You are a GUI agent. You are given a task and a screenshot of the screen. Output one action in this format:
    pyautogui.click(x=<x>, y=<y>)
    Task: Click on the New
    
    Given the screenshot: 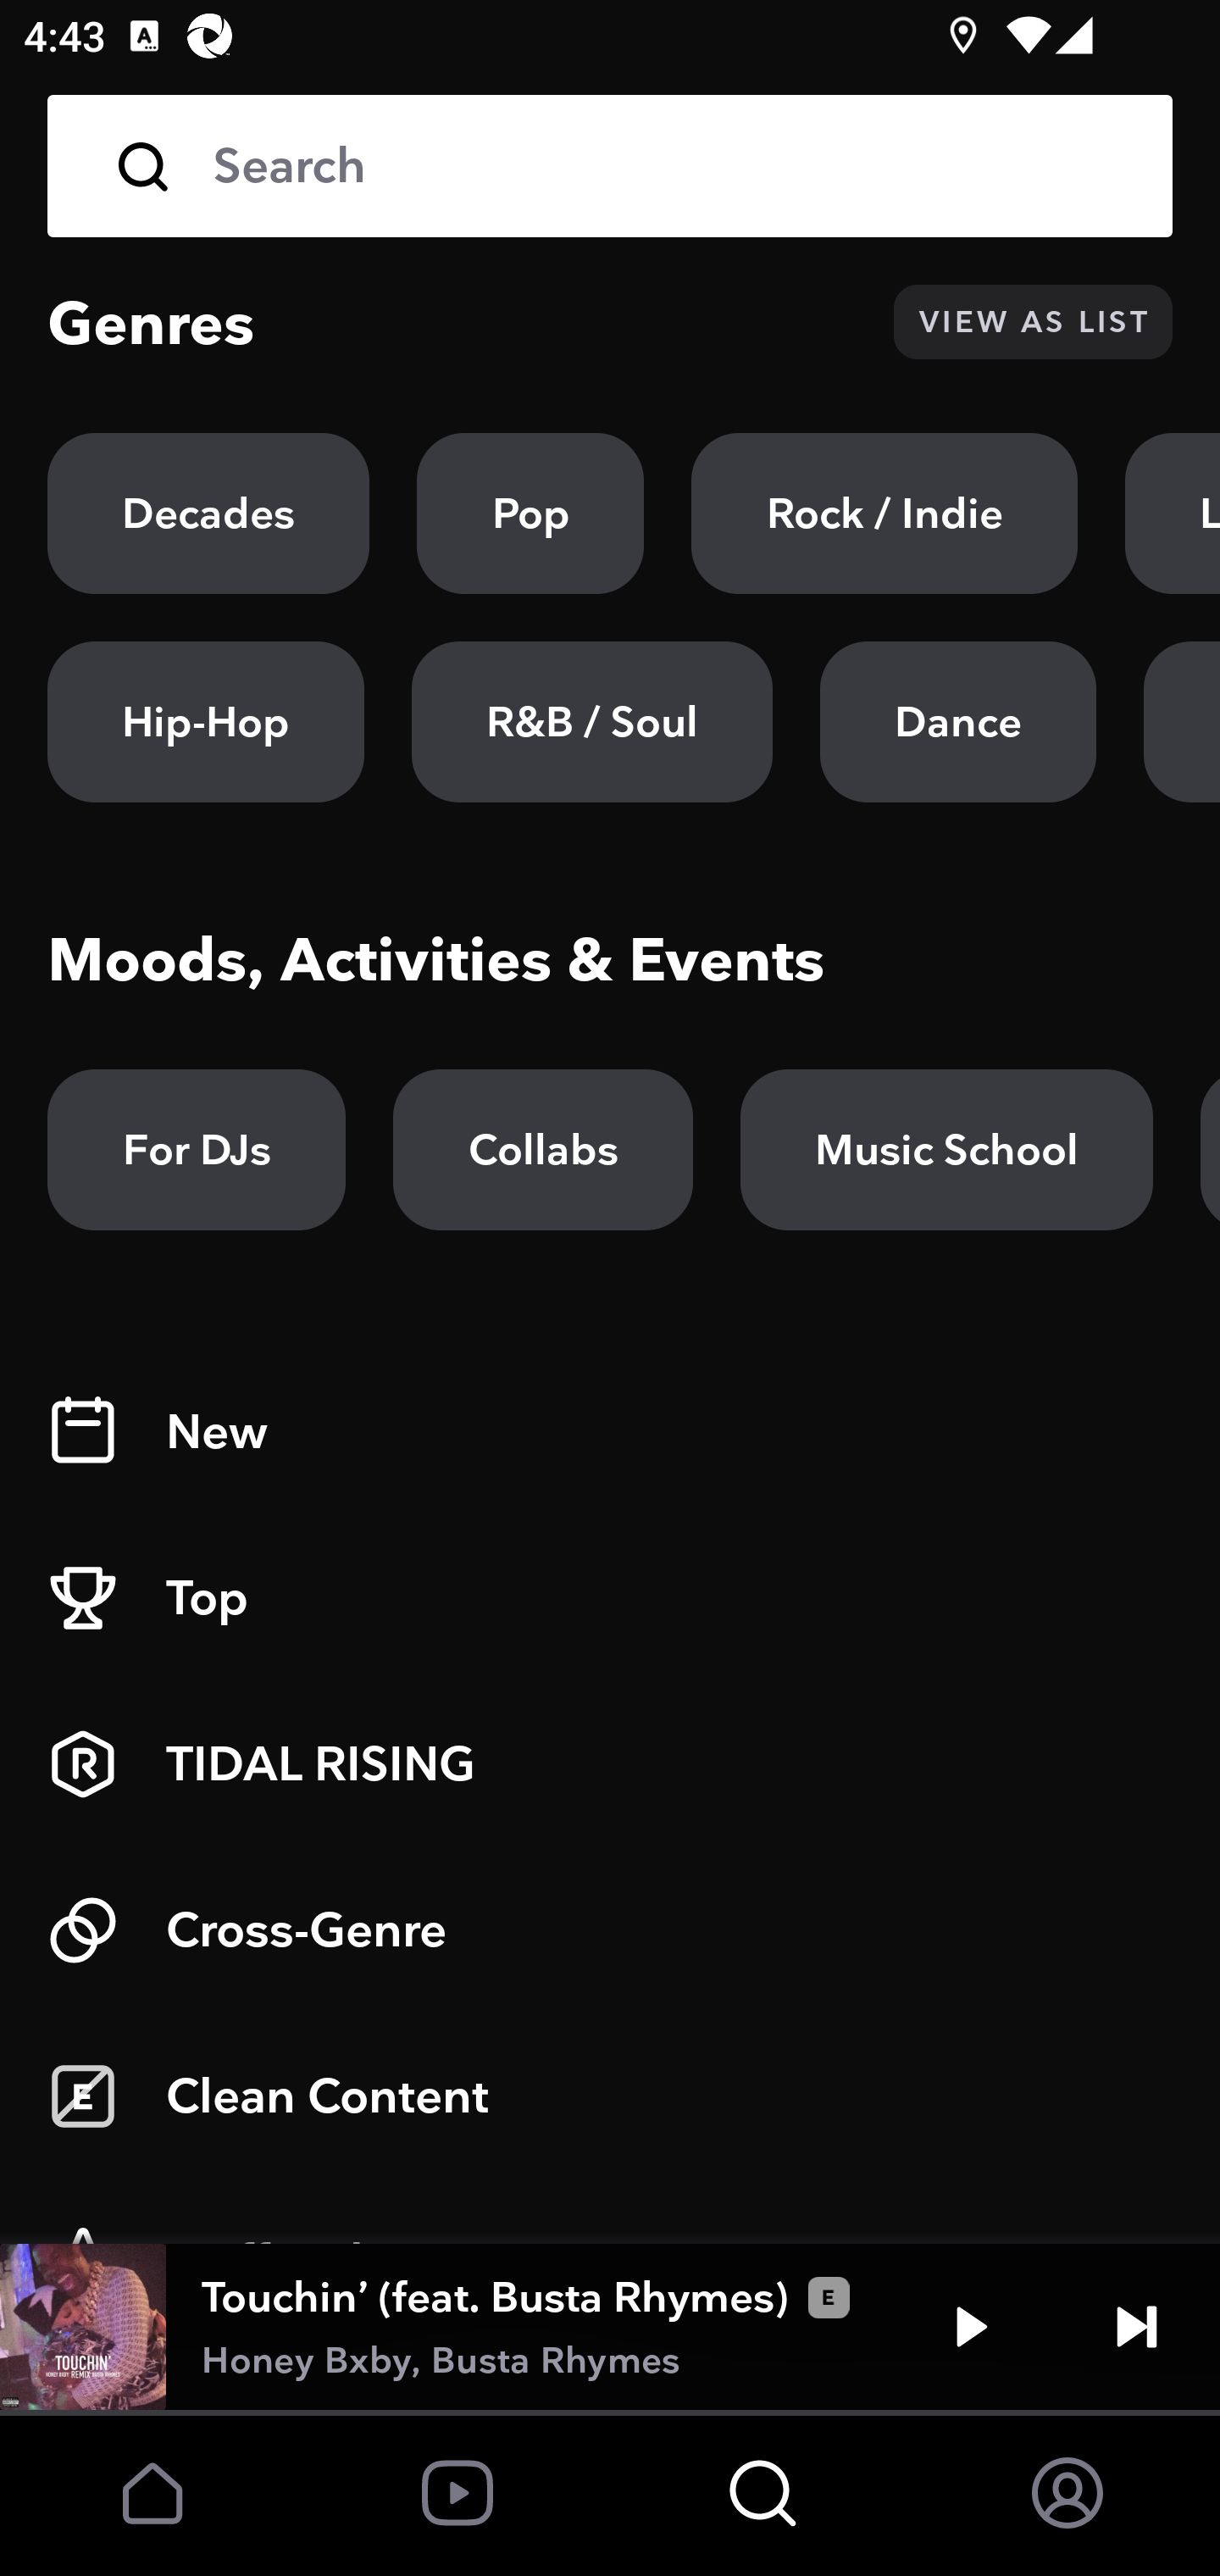 What is the action you would take?
    pyautogui.click(x=610, y=1432)
    